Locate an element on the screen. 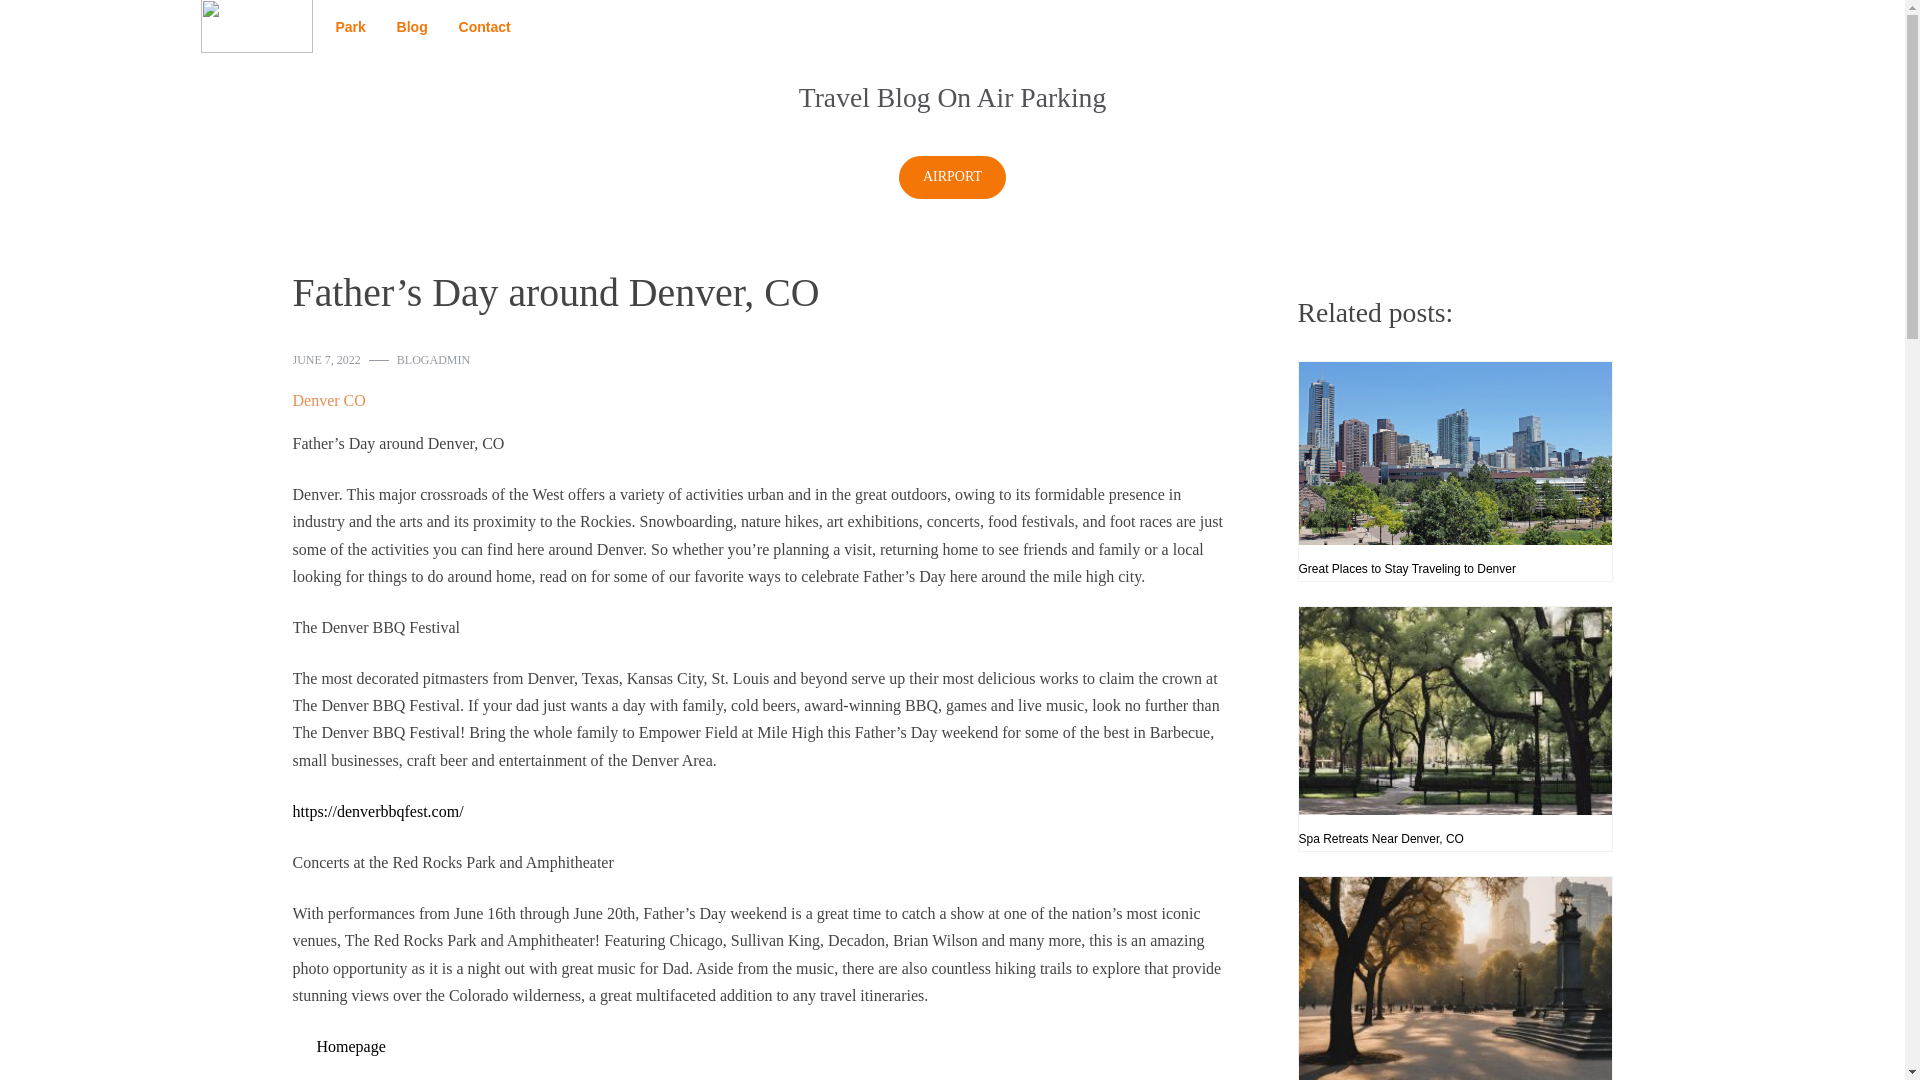  Homepage is located at coordinates (350, 1046).